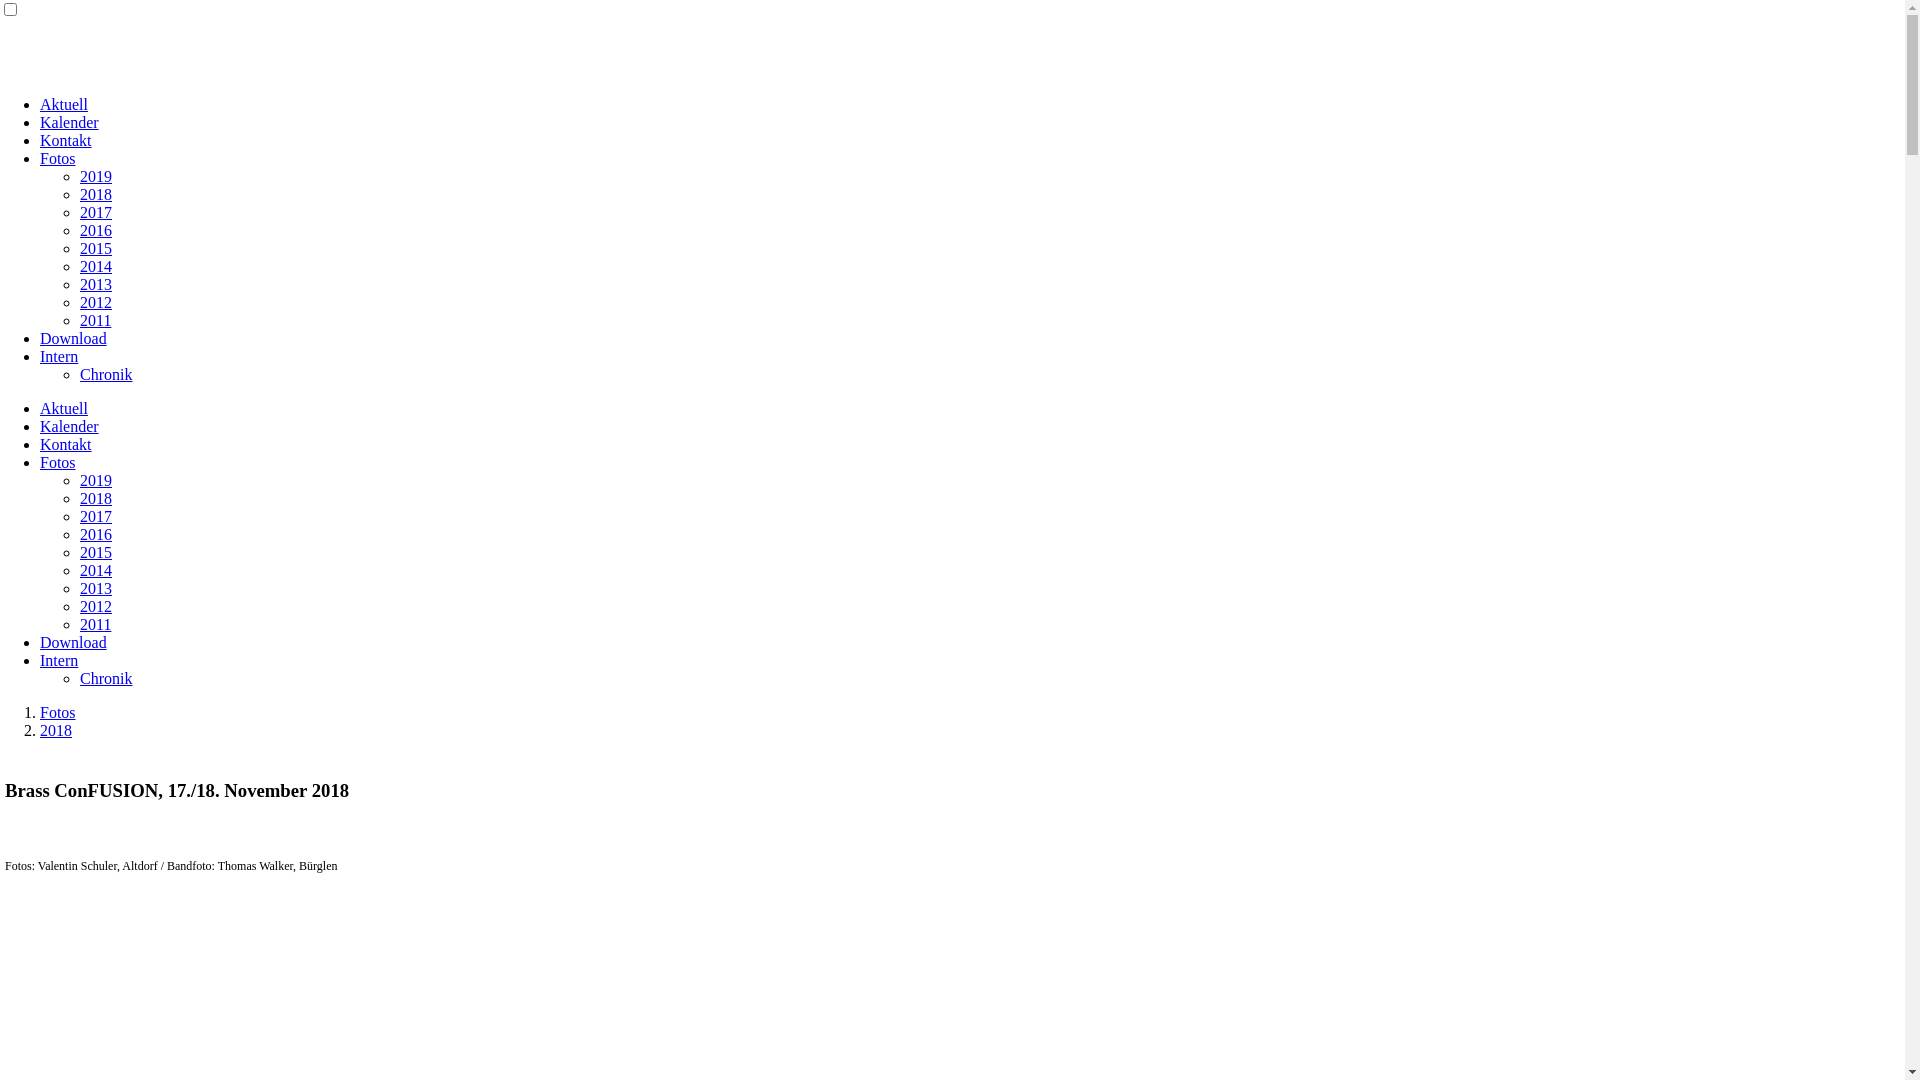 Image resolution: width=1920 pixels, height=1080 pixels. Describe the element at coordinates (96, 606) in the screenshot. I see `2012` at that location.